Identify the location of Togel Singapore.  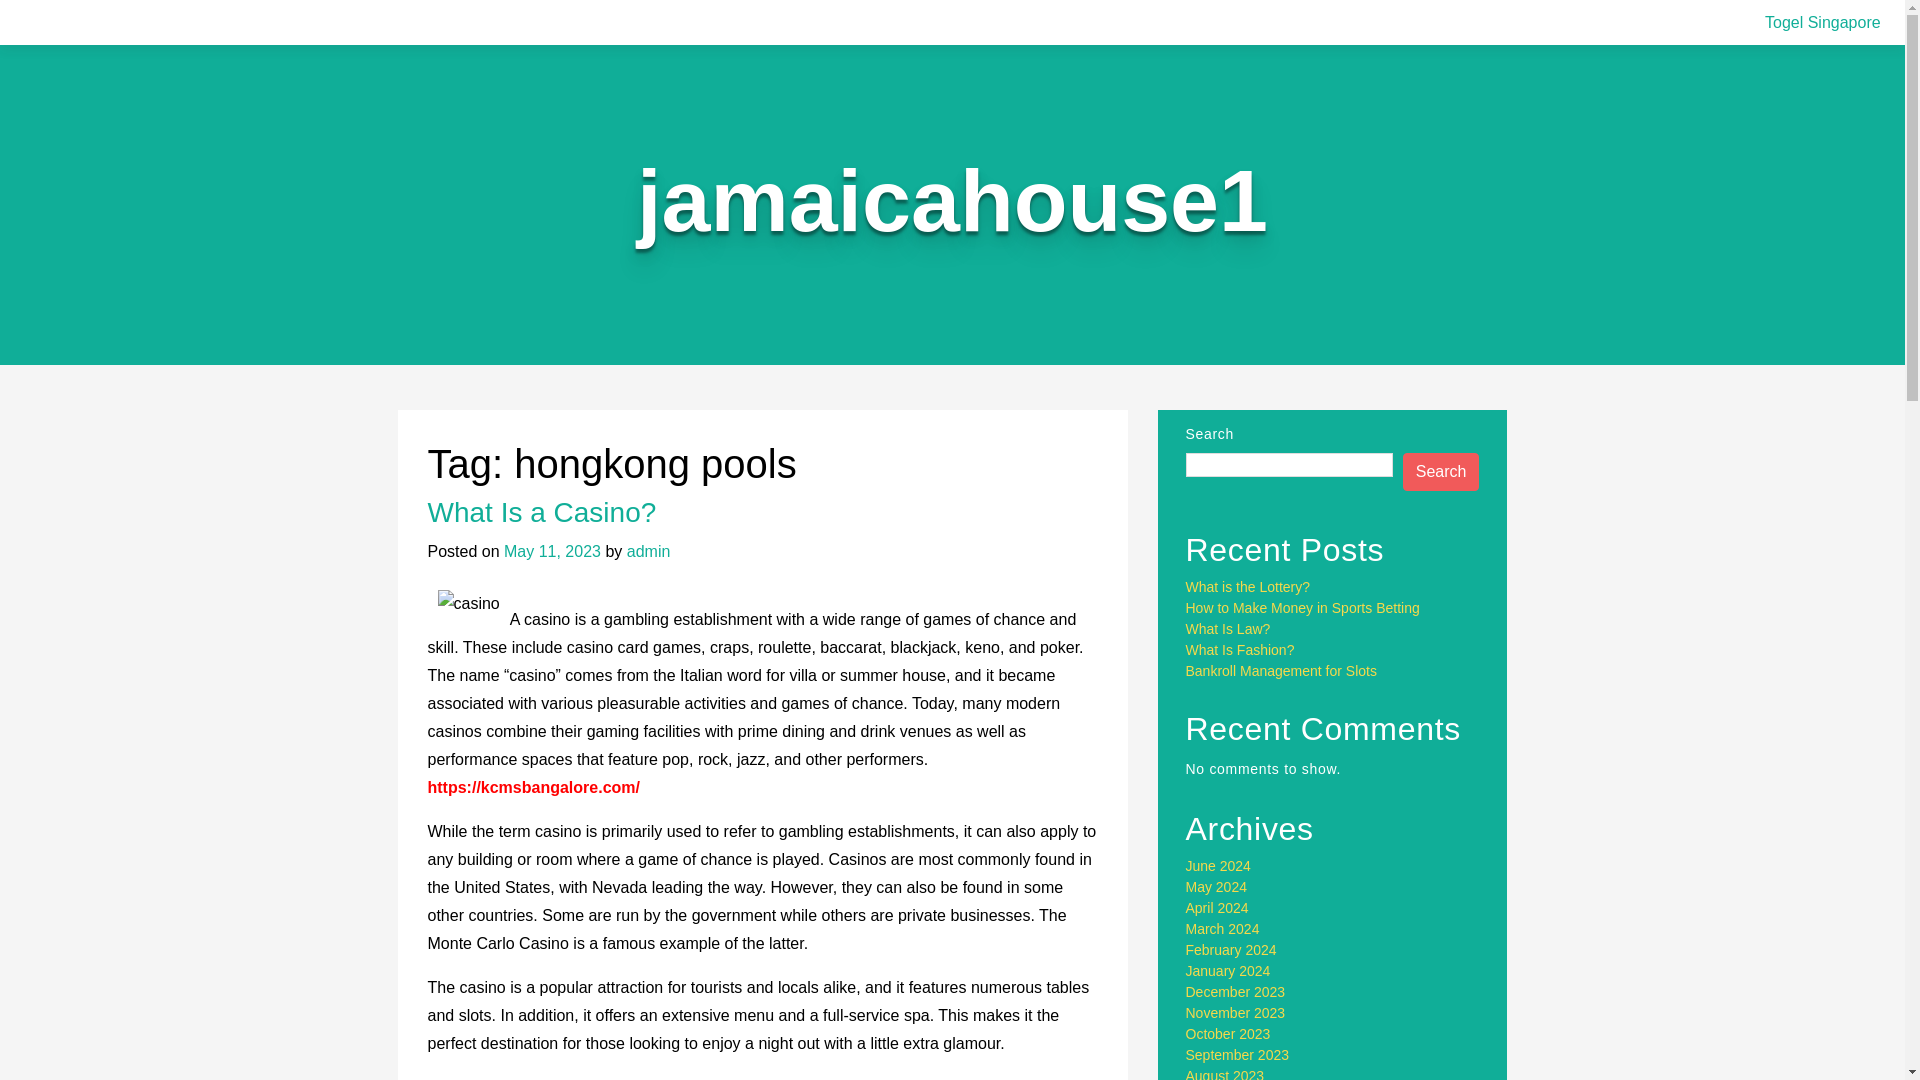
(1822, 22).